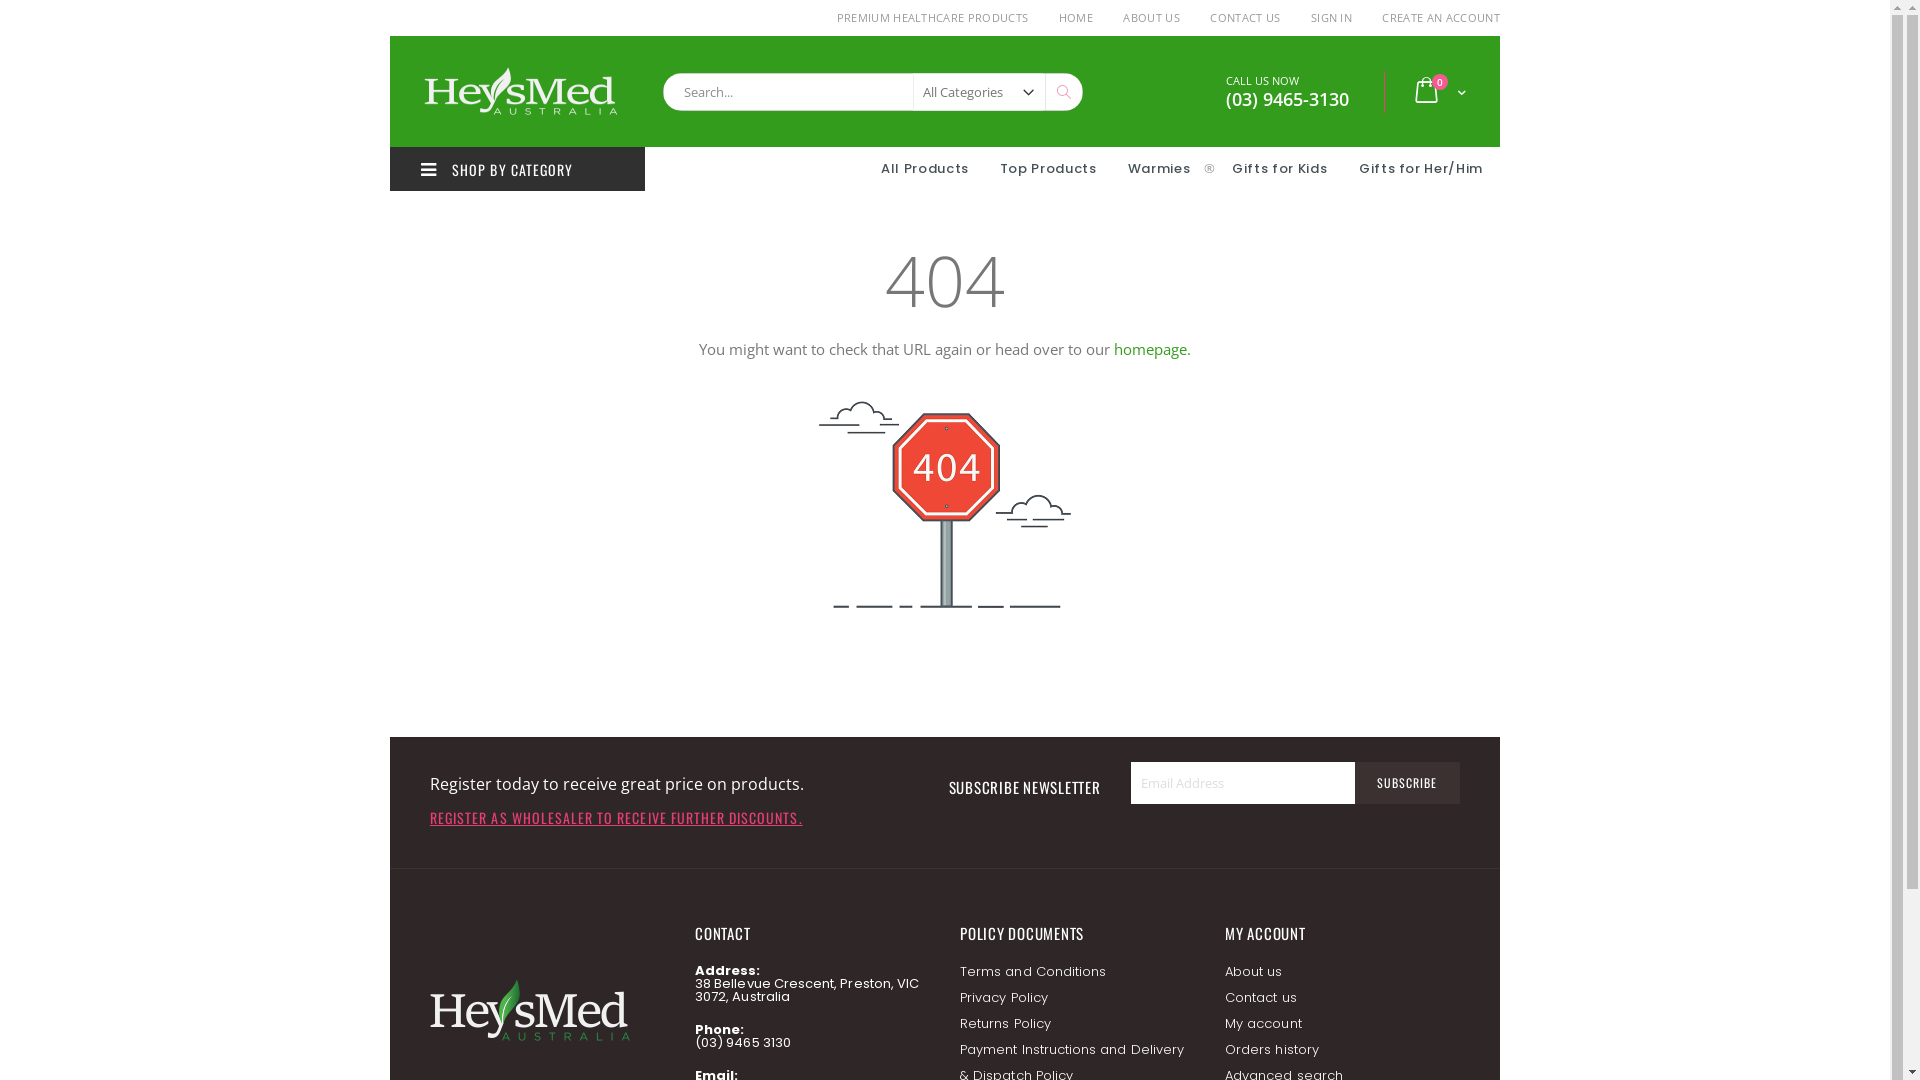 The height and width of the screenshot is (1080, 1920). What do you see at coordinates (616, 818) in the screenshot?
I see `REGISTER AS WHOLESALER TO RECEIVE FURTHER DISCOUNTS.` at bounding box center [616, 818].